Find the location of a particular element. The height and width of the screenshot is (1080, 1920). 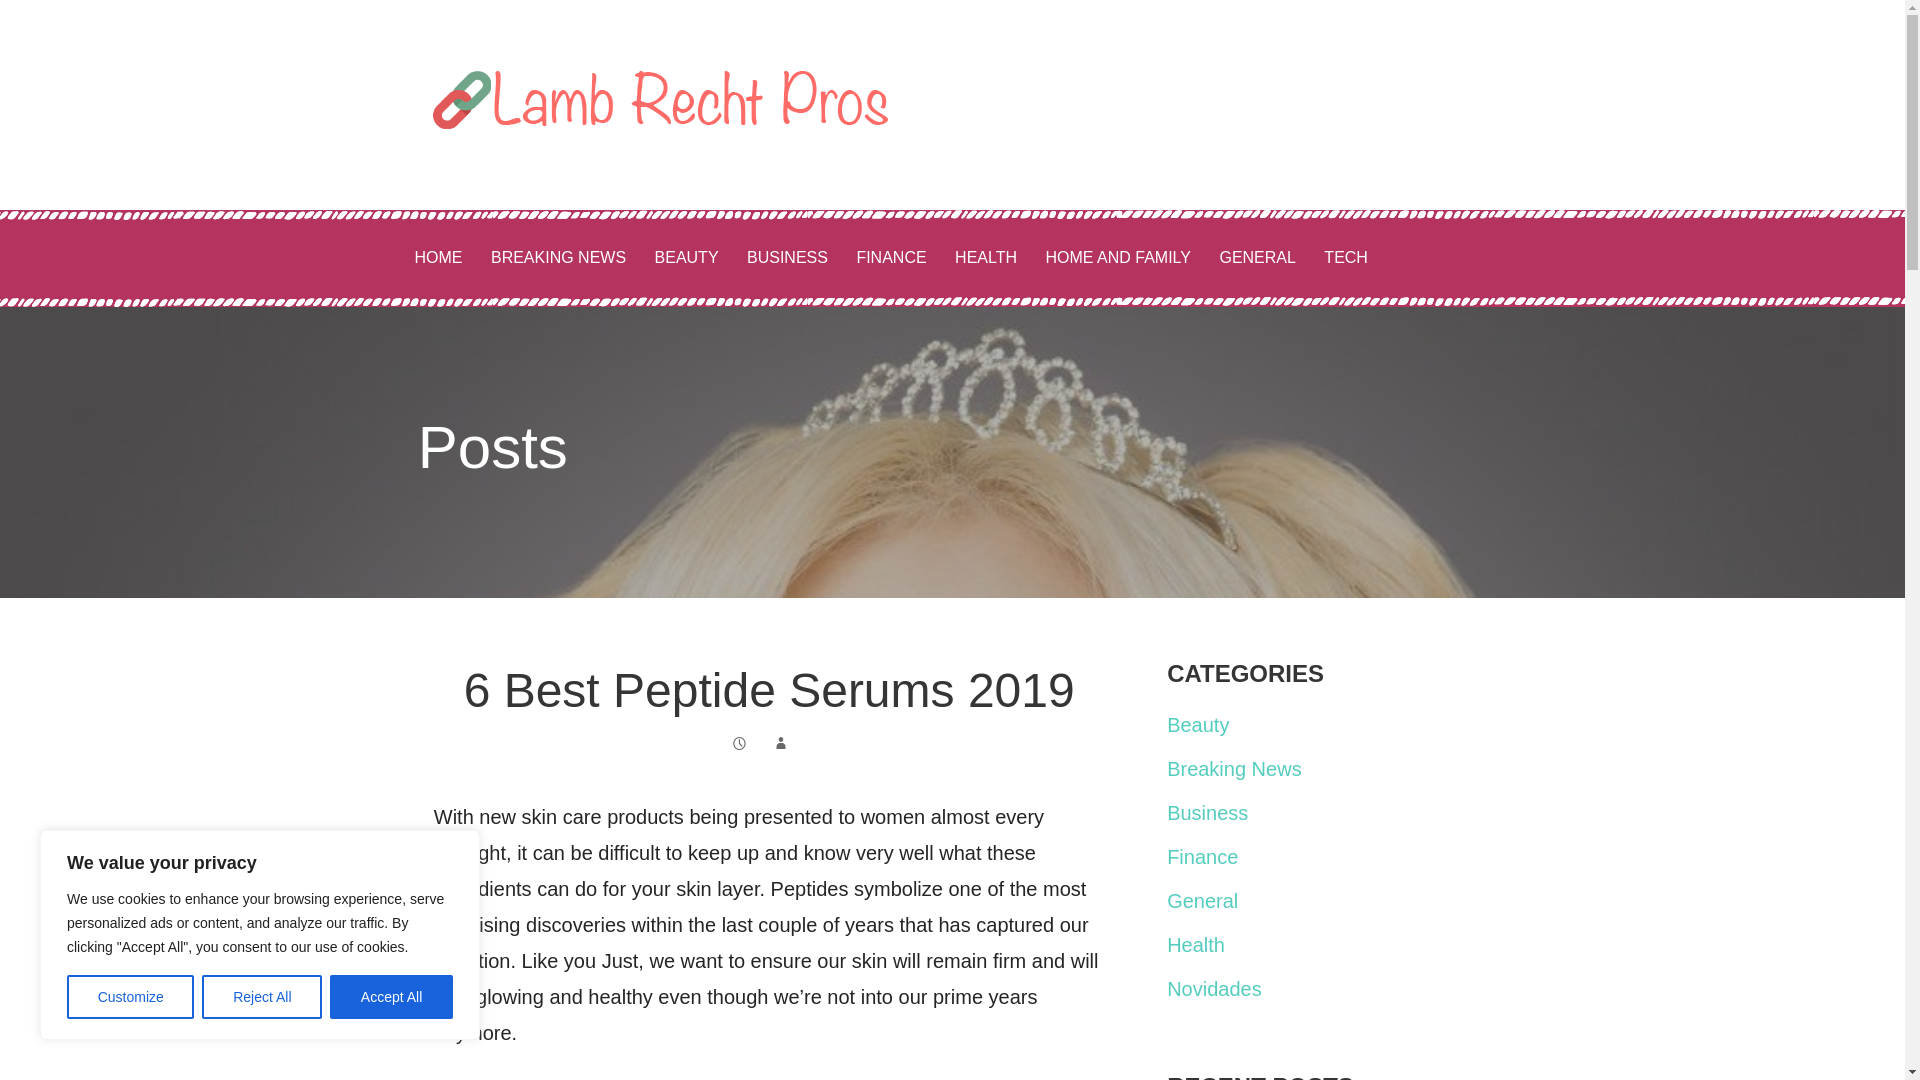

Beauty is located at coordinates (1198, 724).